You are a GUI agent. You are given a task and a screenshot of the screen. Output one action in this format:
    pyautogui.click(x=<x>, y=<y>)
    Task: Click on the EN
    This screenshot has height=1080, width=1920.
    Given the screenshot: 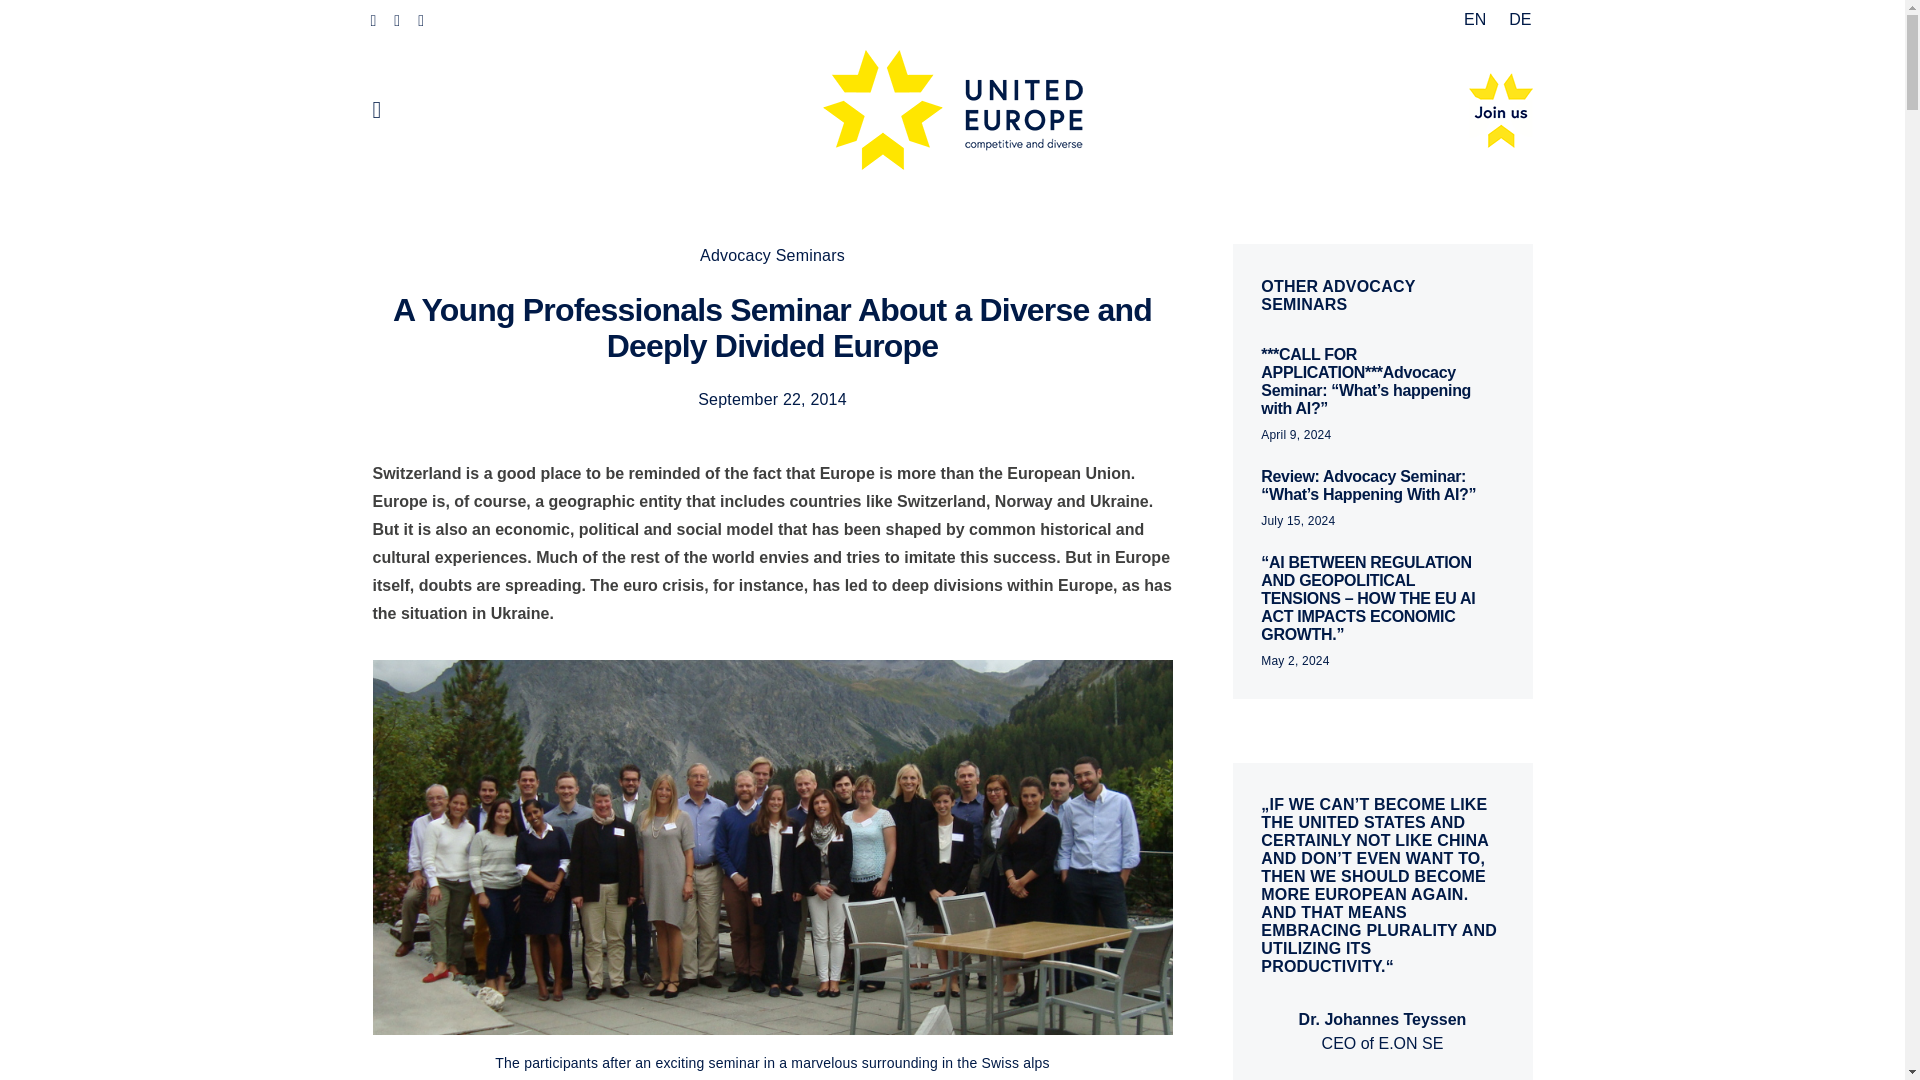 What is the action you would take?
    pyautogui.click(x=1475, y=20)
    